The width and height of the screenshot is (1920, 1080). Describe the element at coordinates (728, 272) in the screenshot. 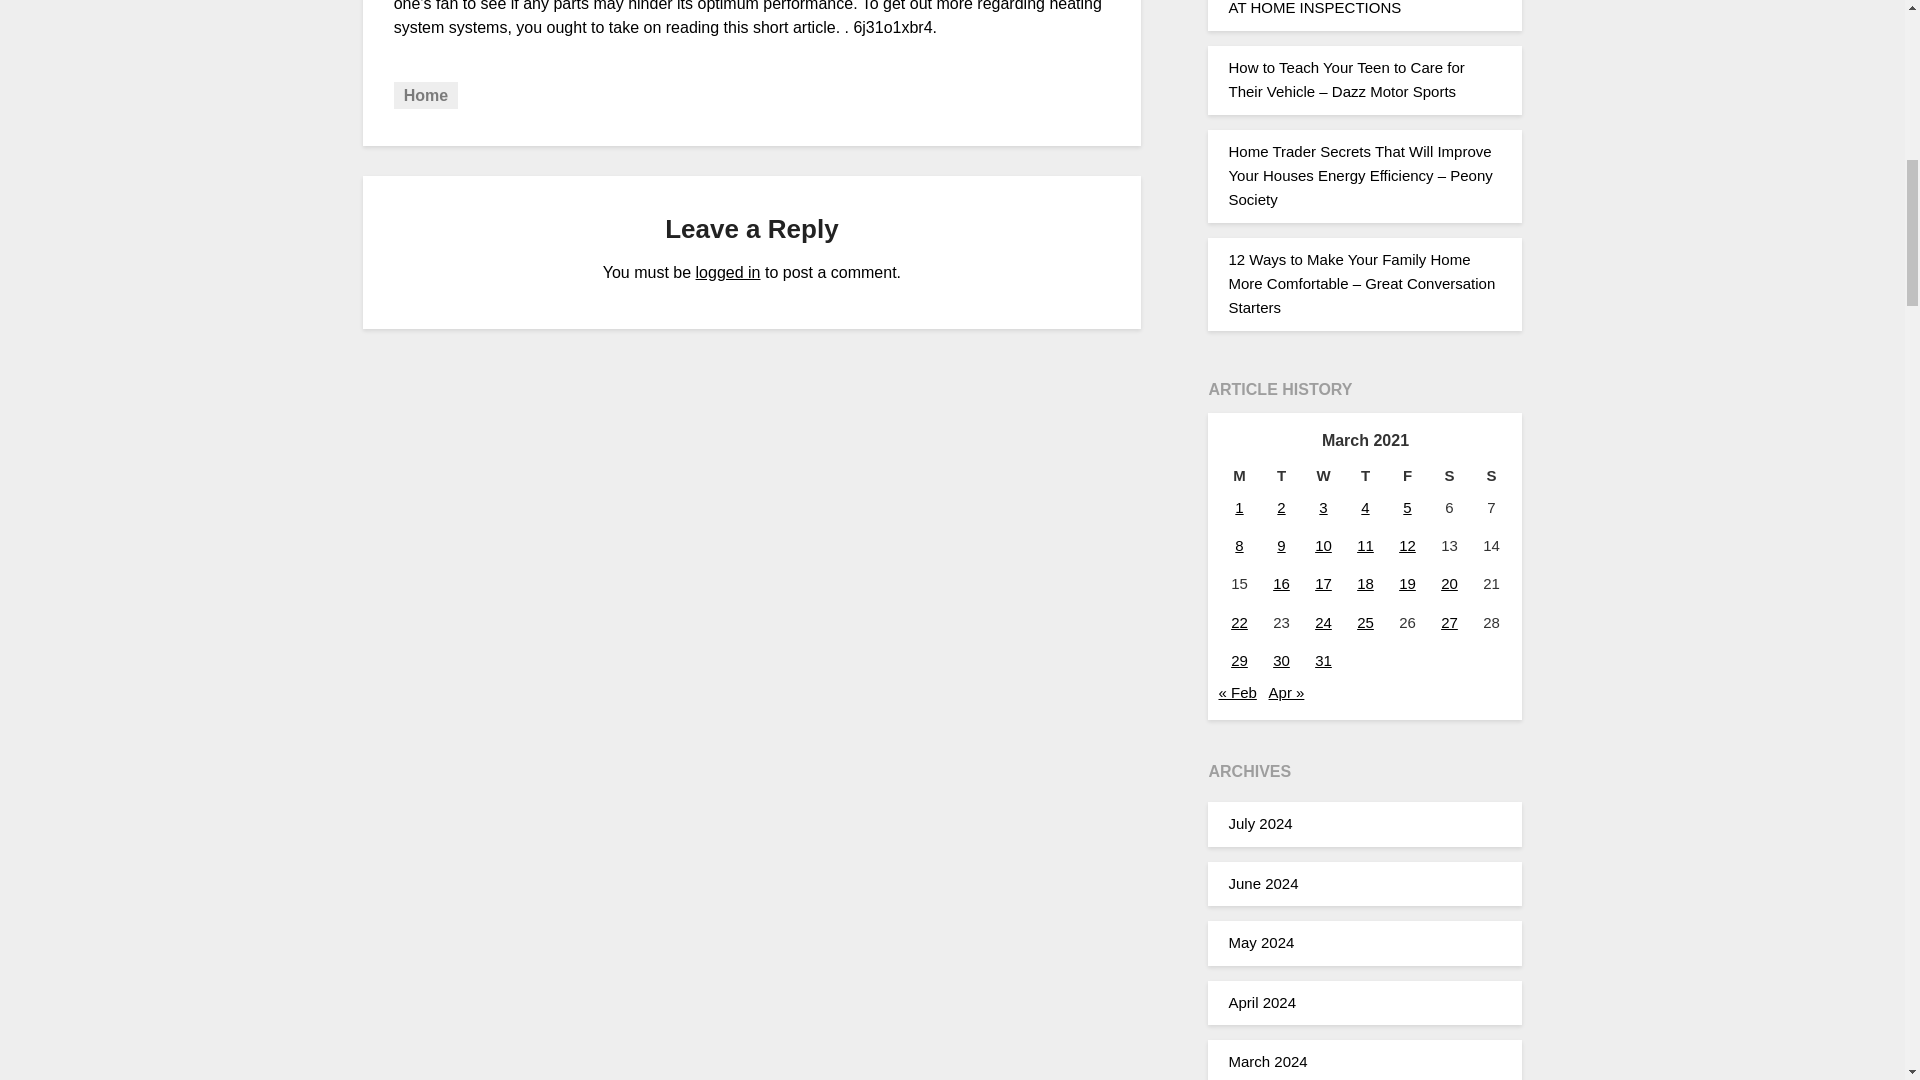

I see `logged in` at that location.